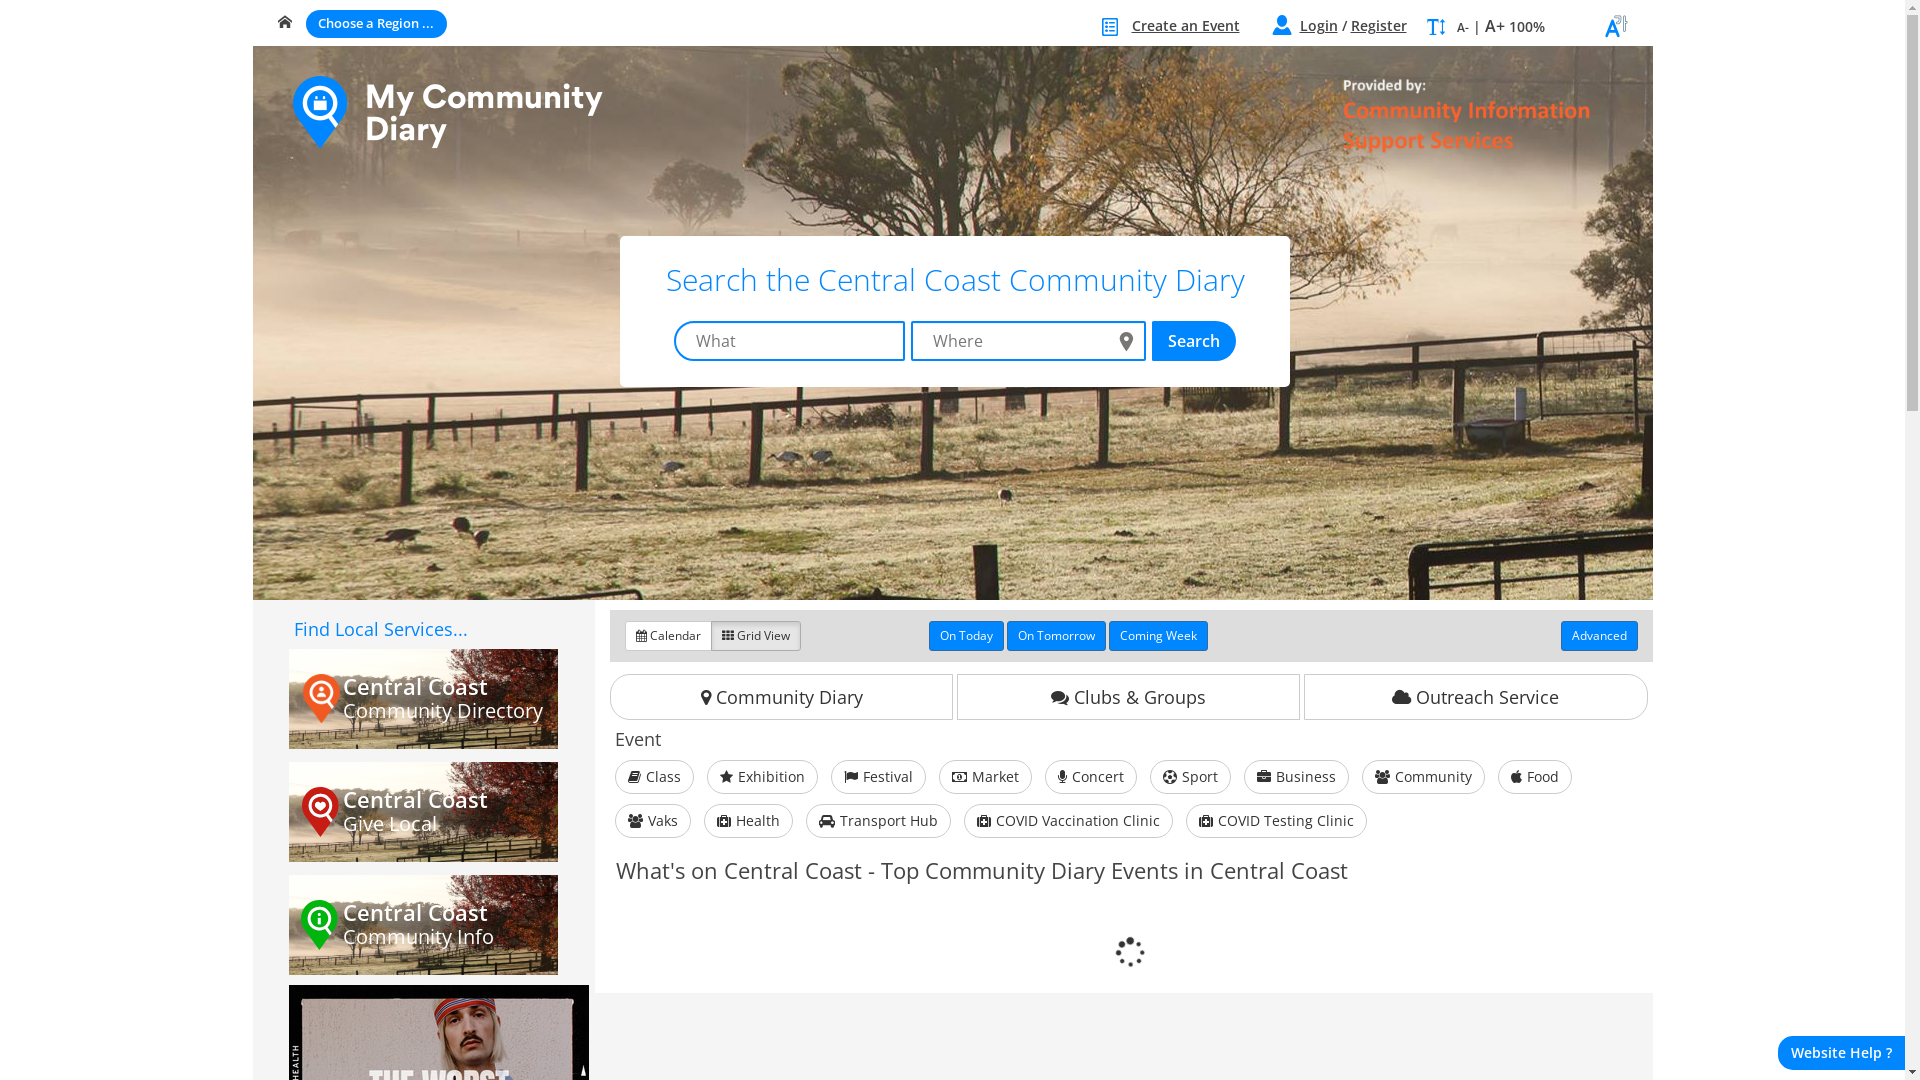  I want to click on Sport, so click(1190, 777).